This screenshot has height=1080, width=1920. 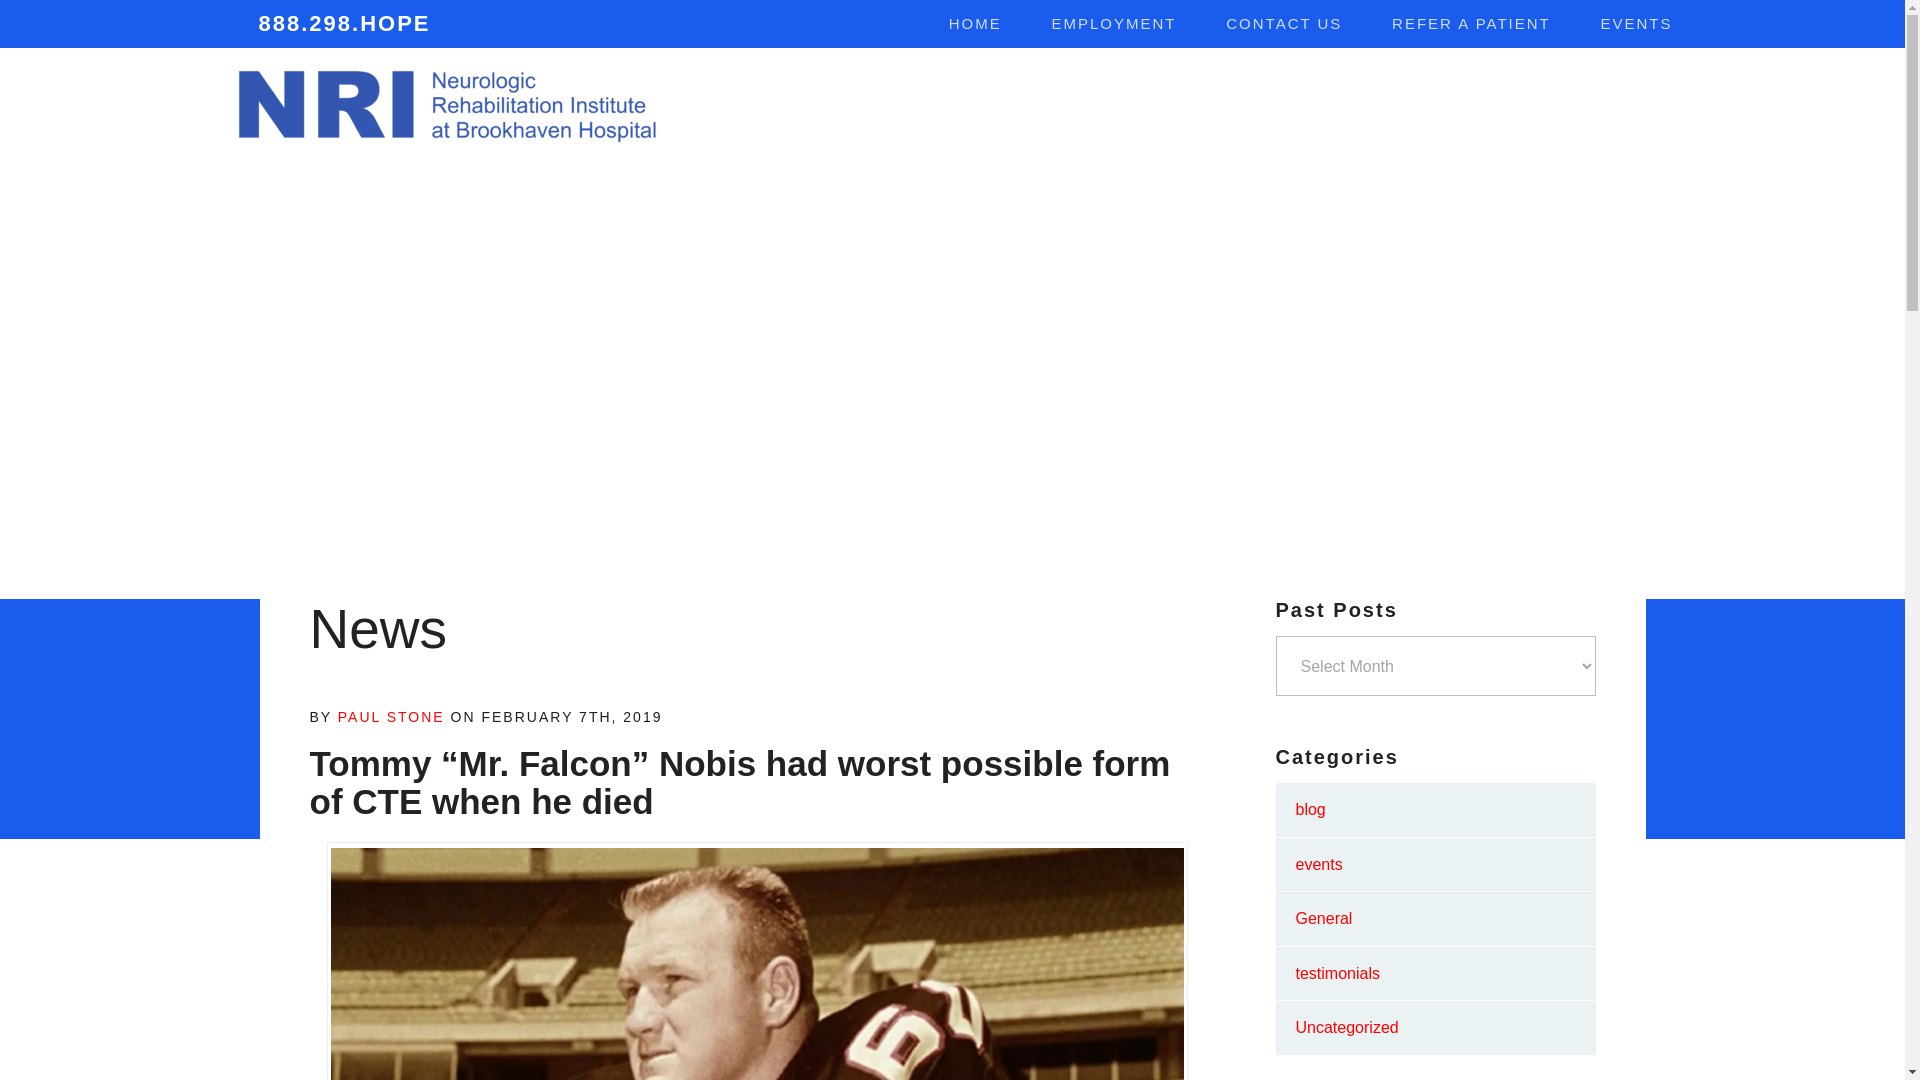 I want to click on EMPLOYMENT, so click(x=1114, y=24).